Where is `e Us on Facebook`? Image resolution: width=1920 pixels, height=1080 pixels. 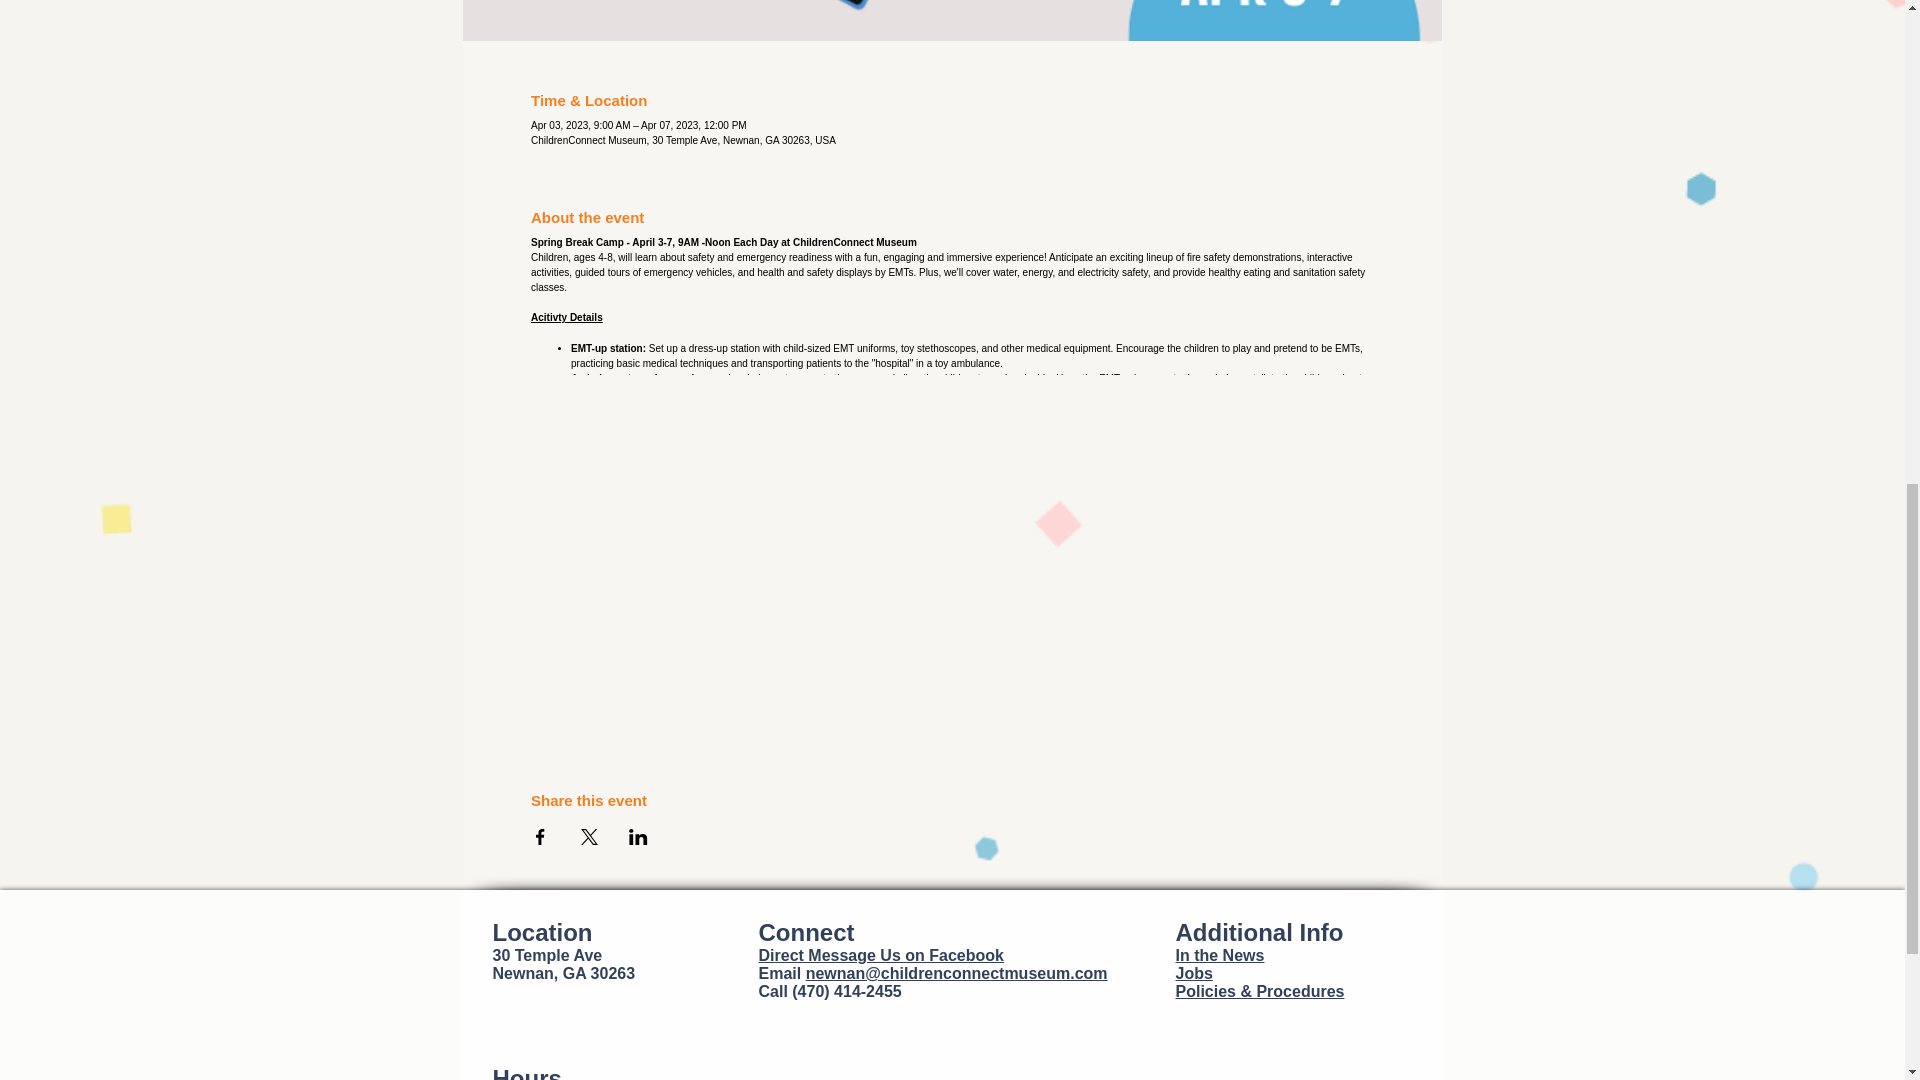
e Us on Facebook is located at coordinates (936, 956).